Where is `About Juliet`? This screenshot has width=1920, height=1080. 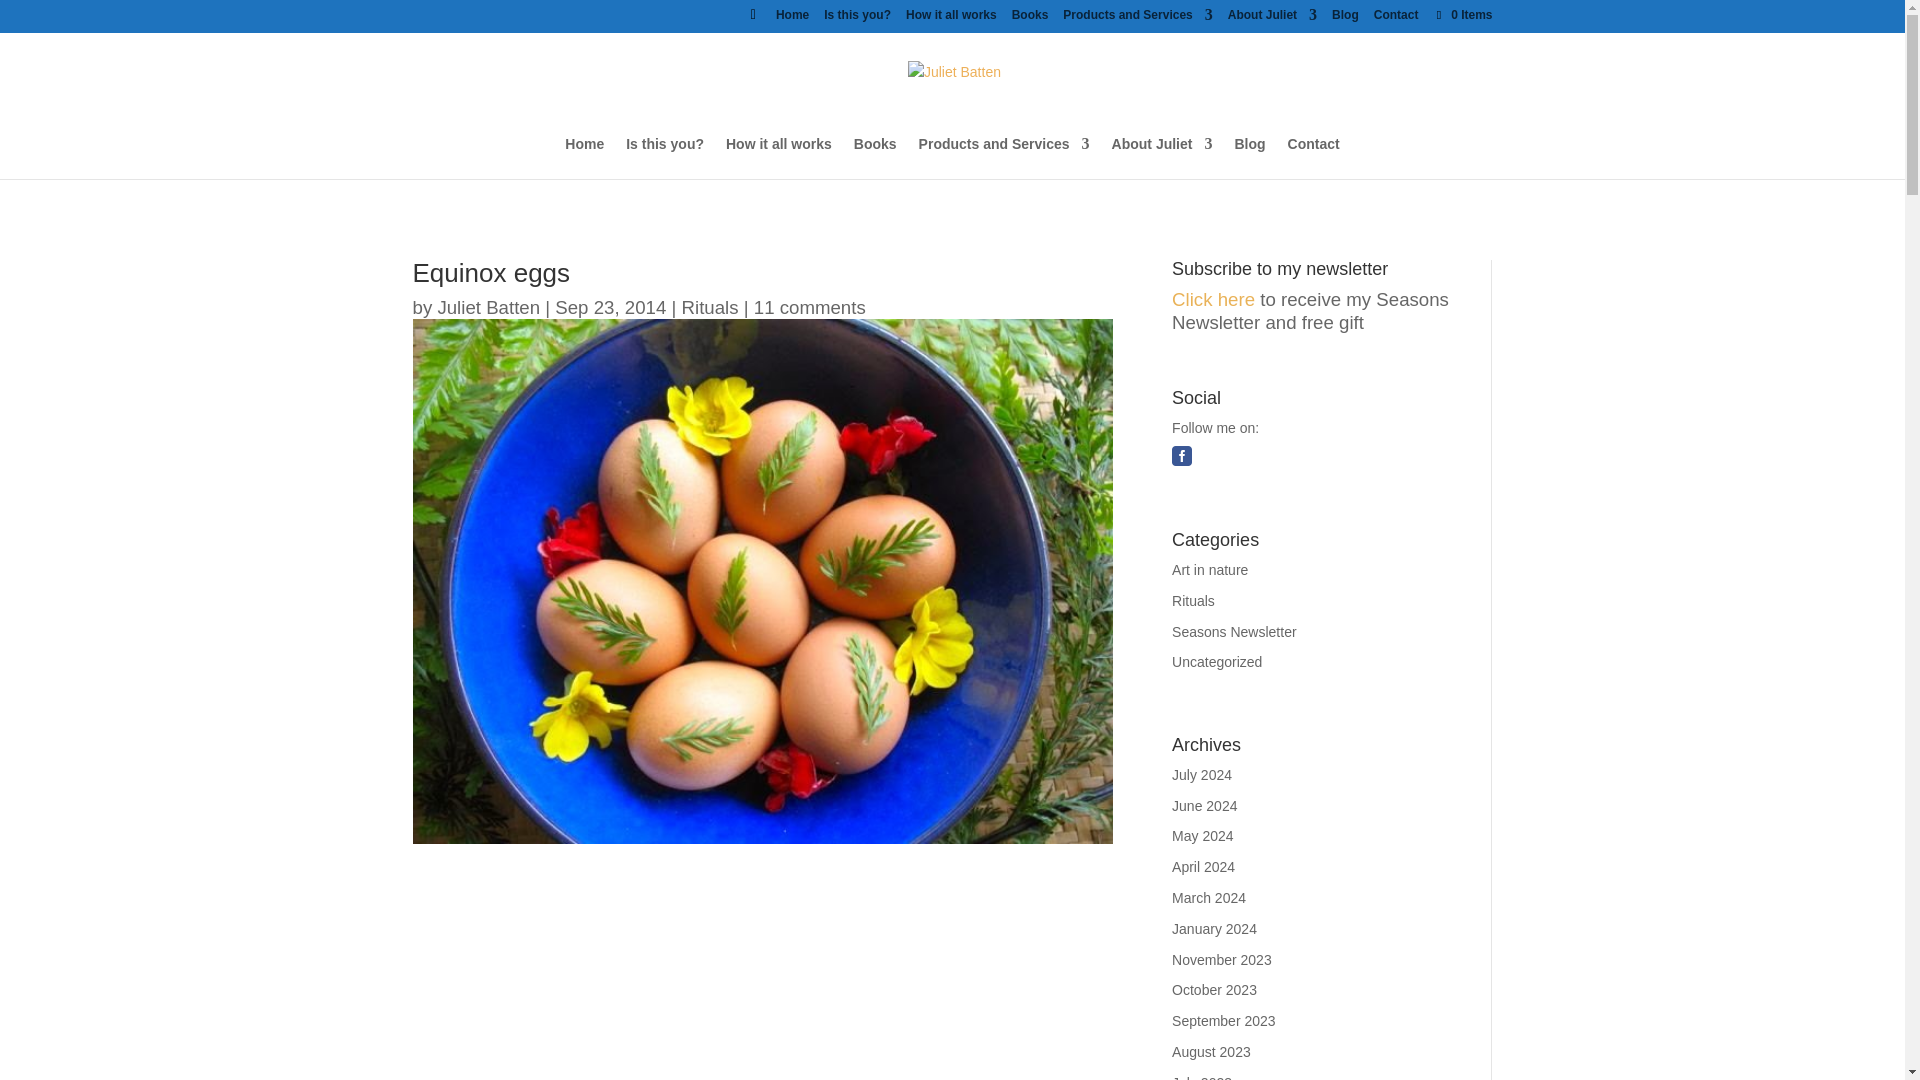
About Juliet is located at coordinates (1162, 157).